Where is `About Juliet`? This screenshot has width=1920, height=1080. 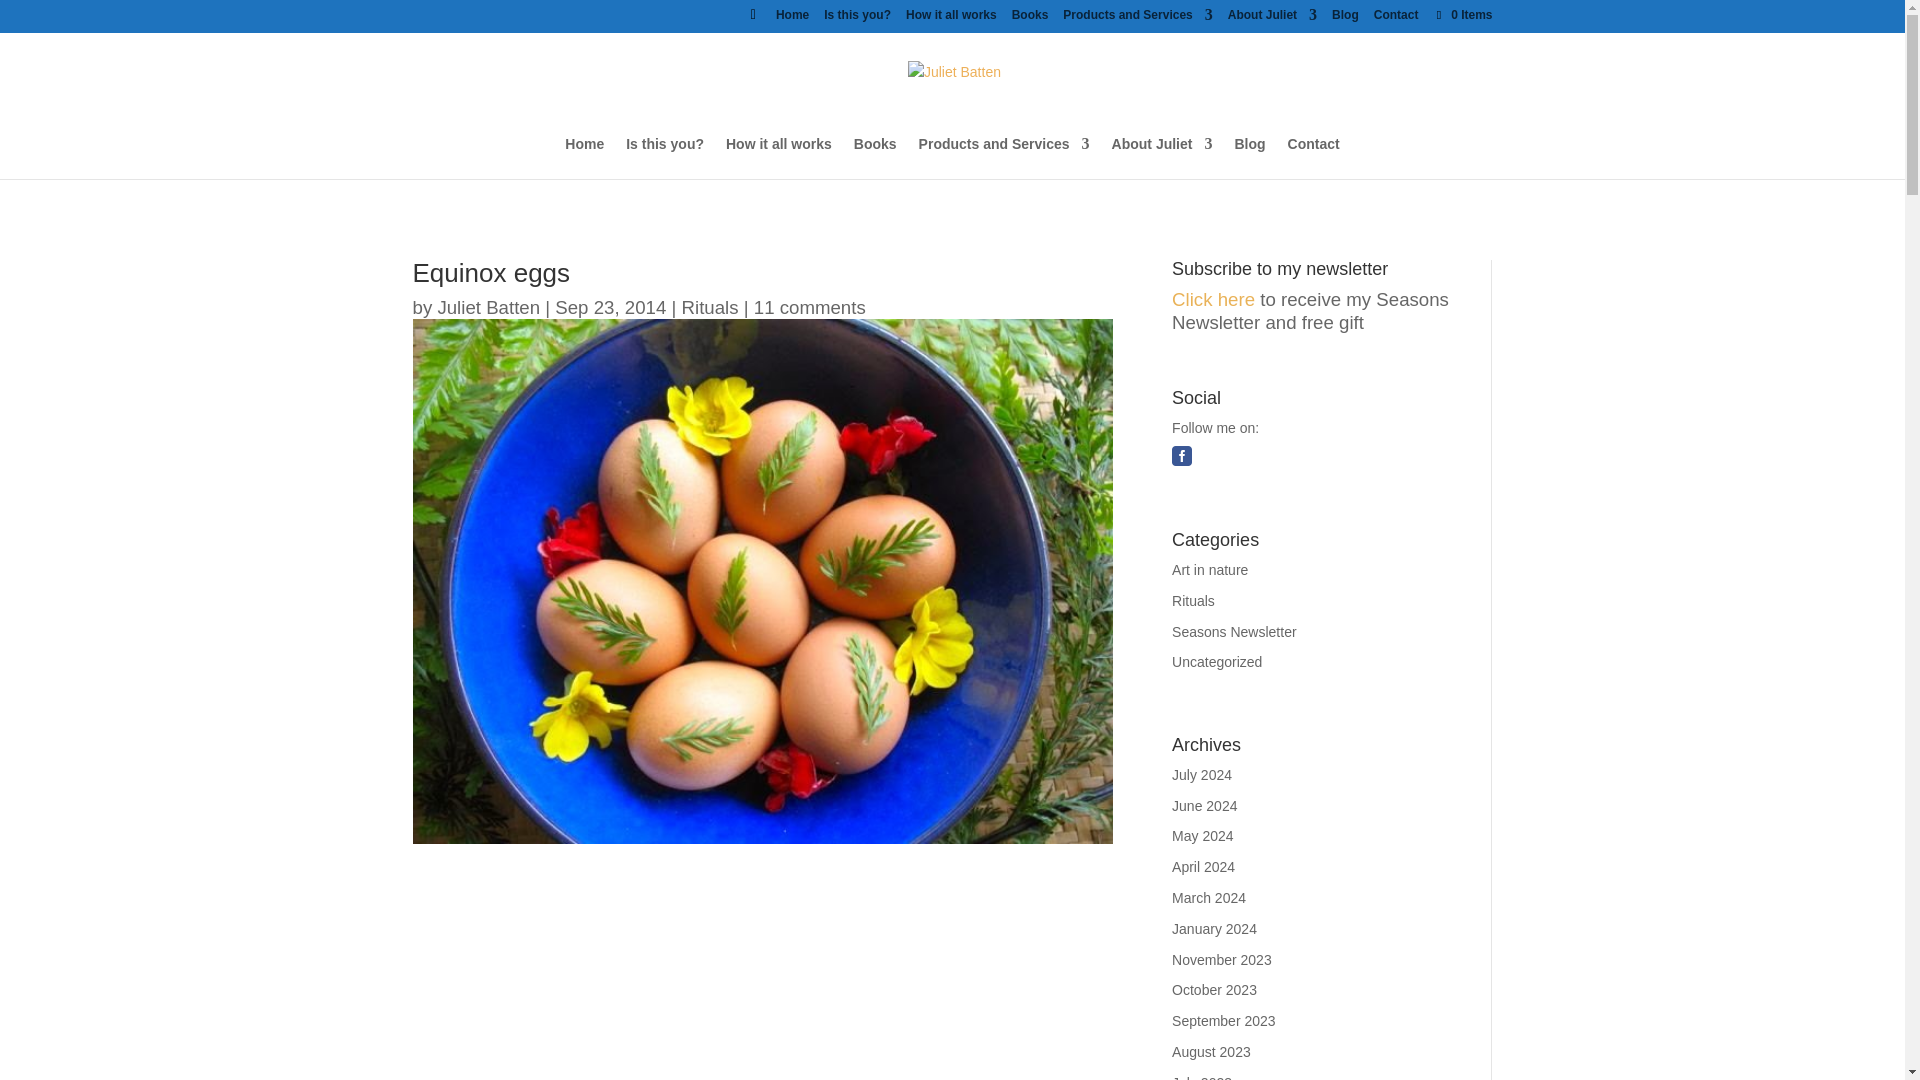
About Juliet is located at coordinates (1162, 157).